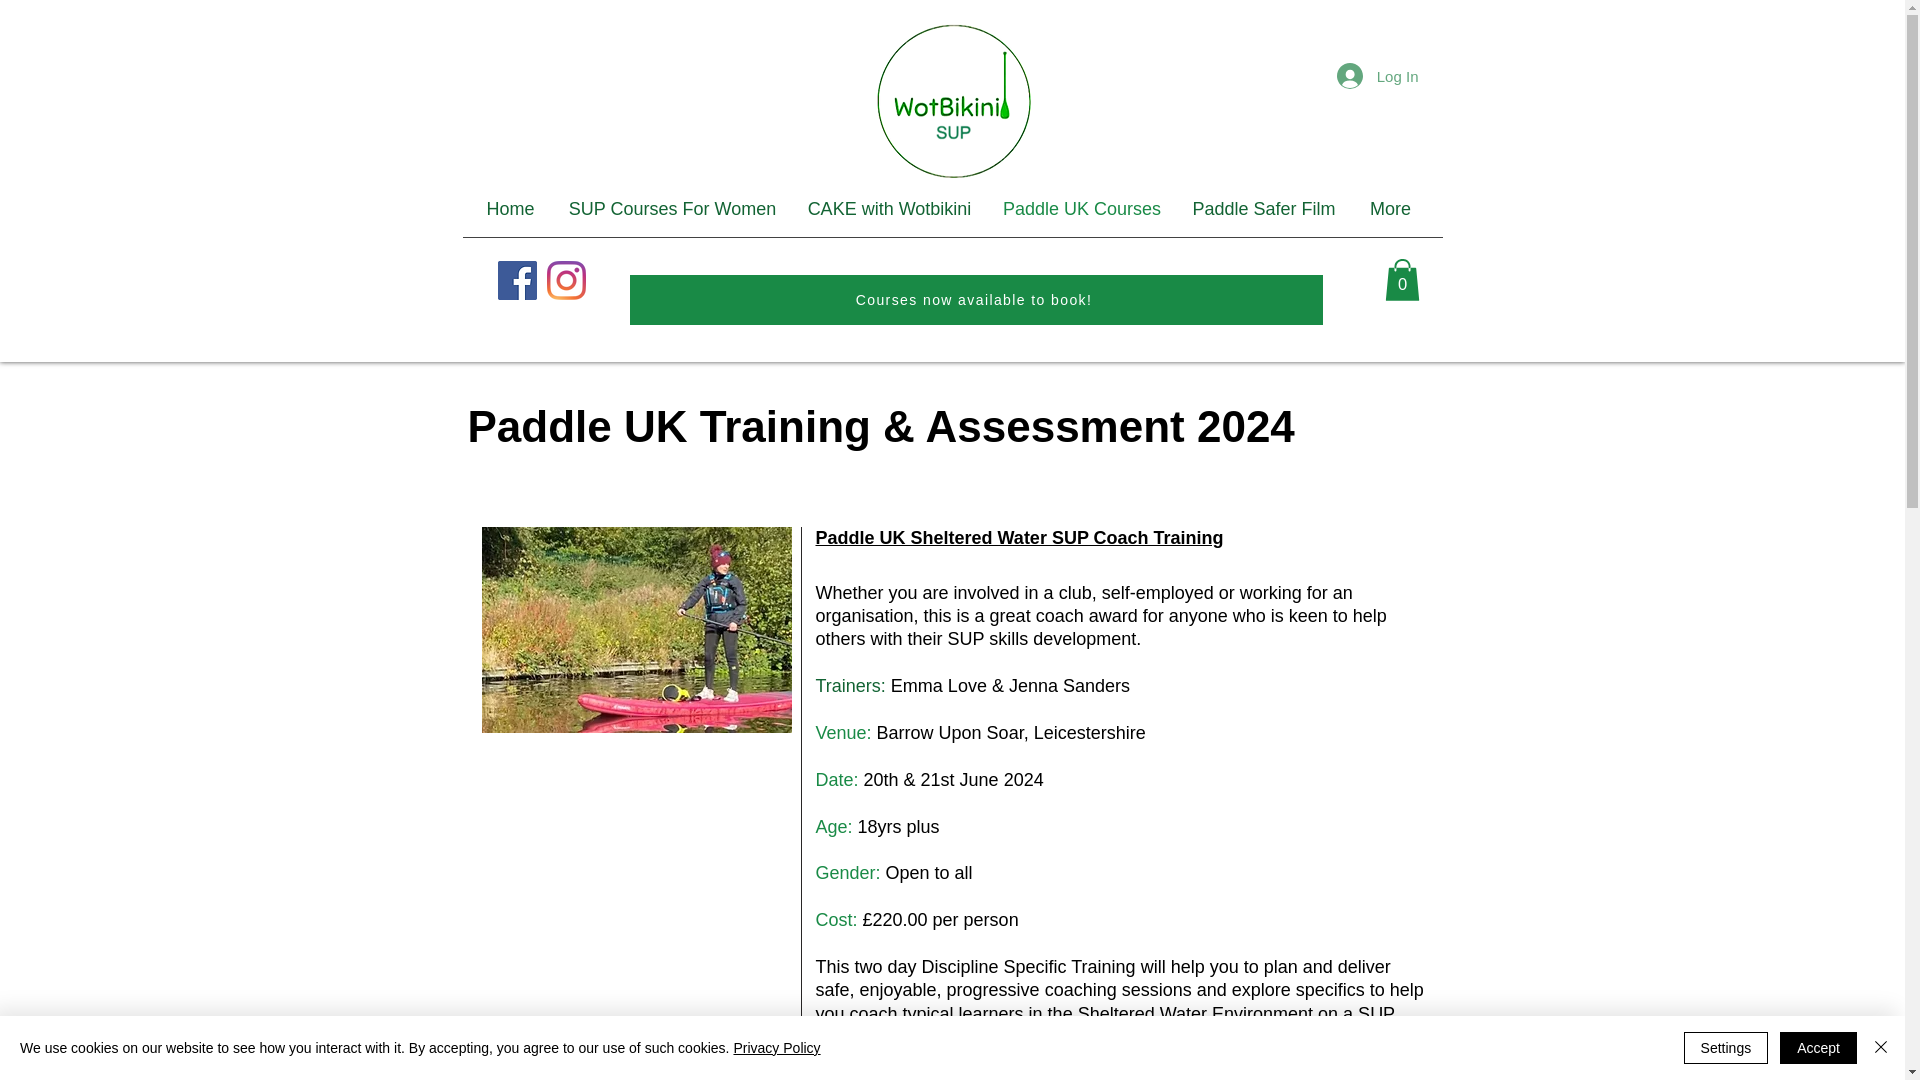  Describe the element at coordinates (976, 300) in the screenshot. I see `Courses now available to book!` at that location.